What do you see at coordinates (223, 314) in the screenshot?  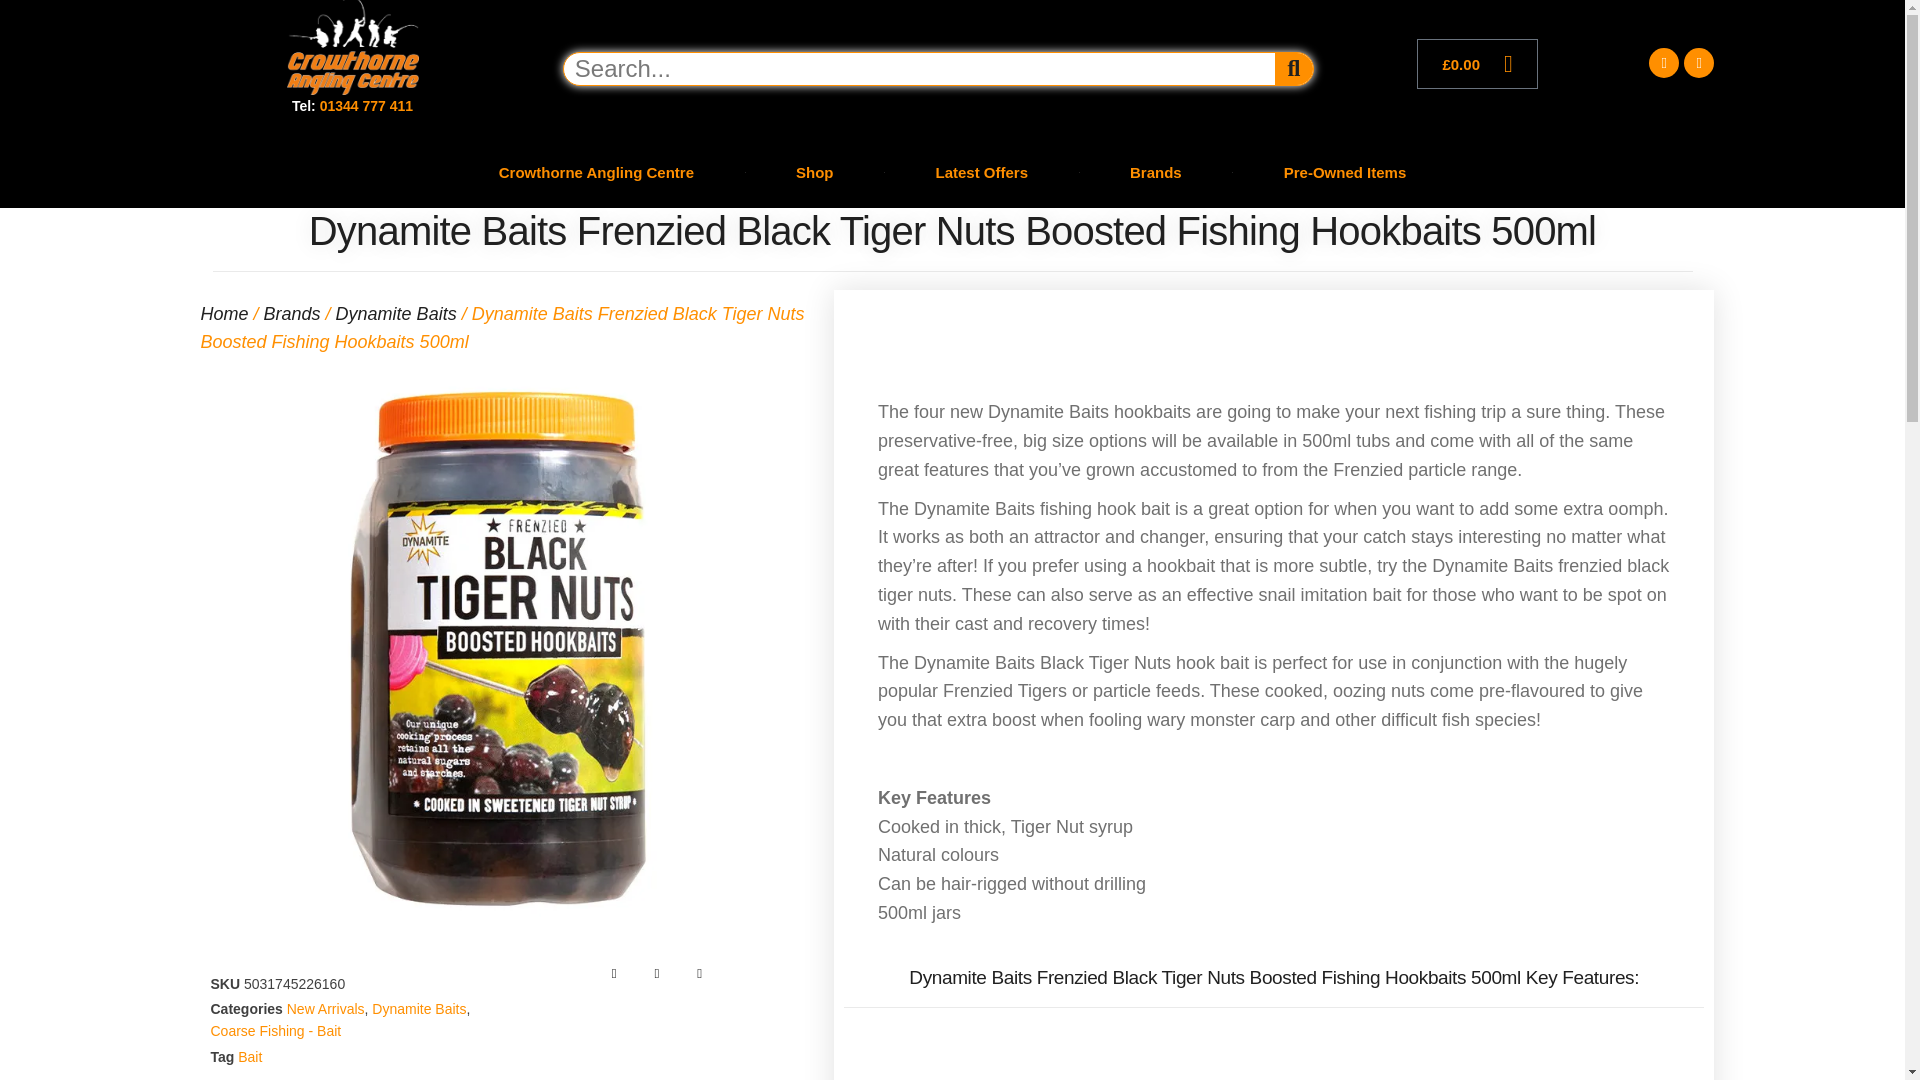 I see `Home` at bounding box center [223, 314].